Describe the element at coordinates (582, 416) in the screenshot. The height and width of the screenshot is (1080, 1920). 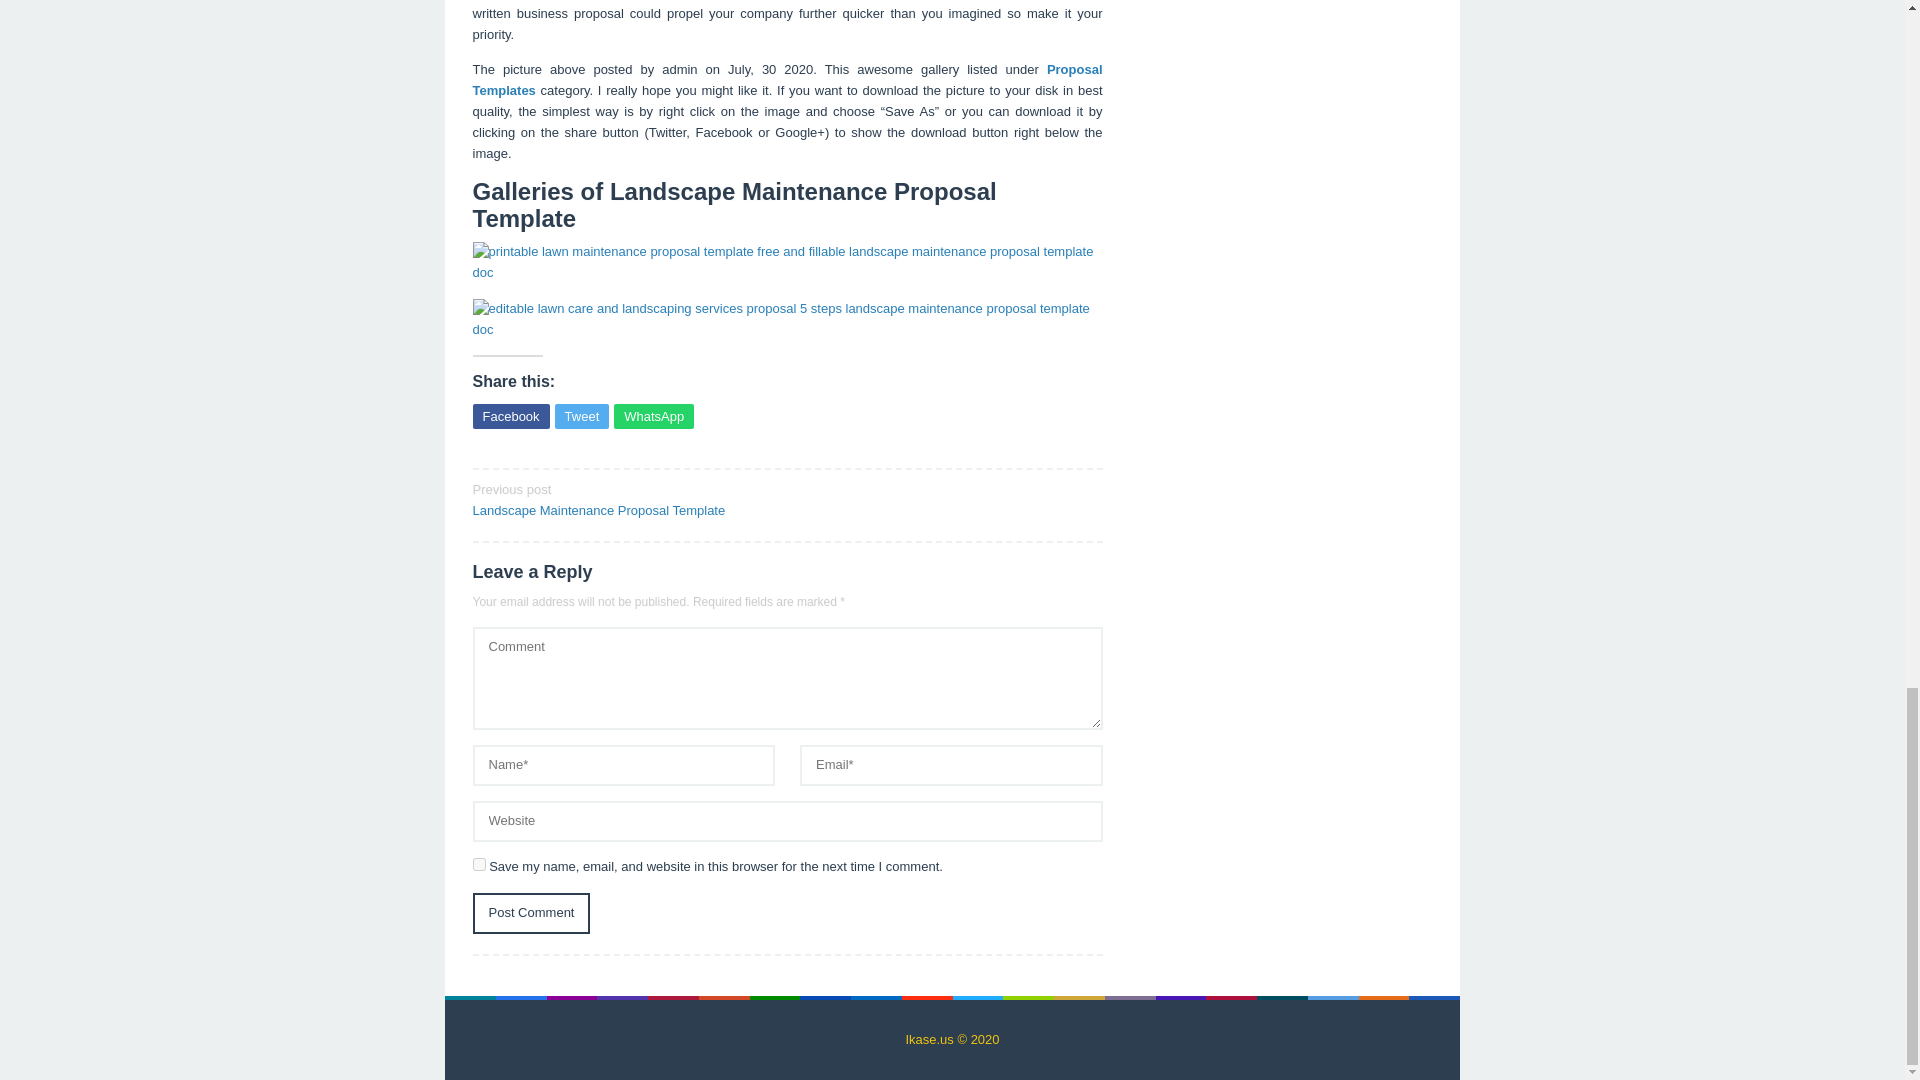
I see `Tweet this` at that location.